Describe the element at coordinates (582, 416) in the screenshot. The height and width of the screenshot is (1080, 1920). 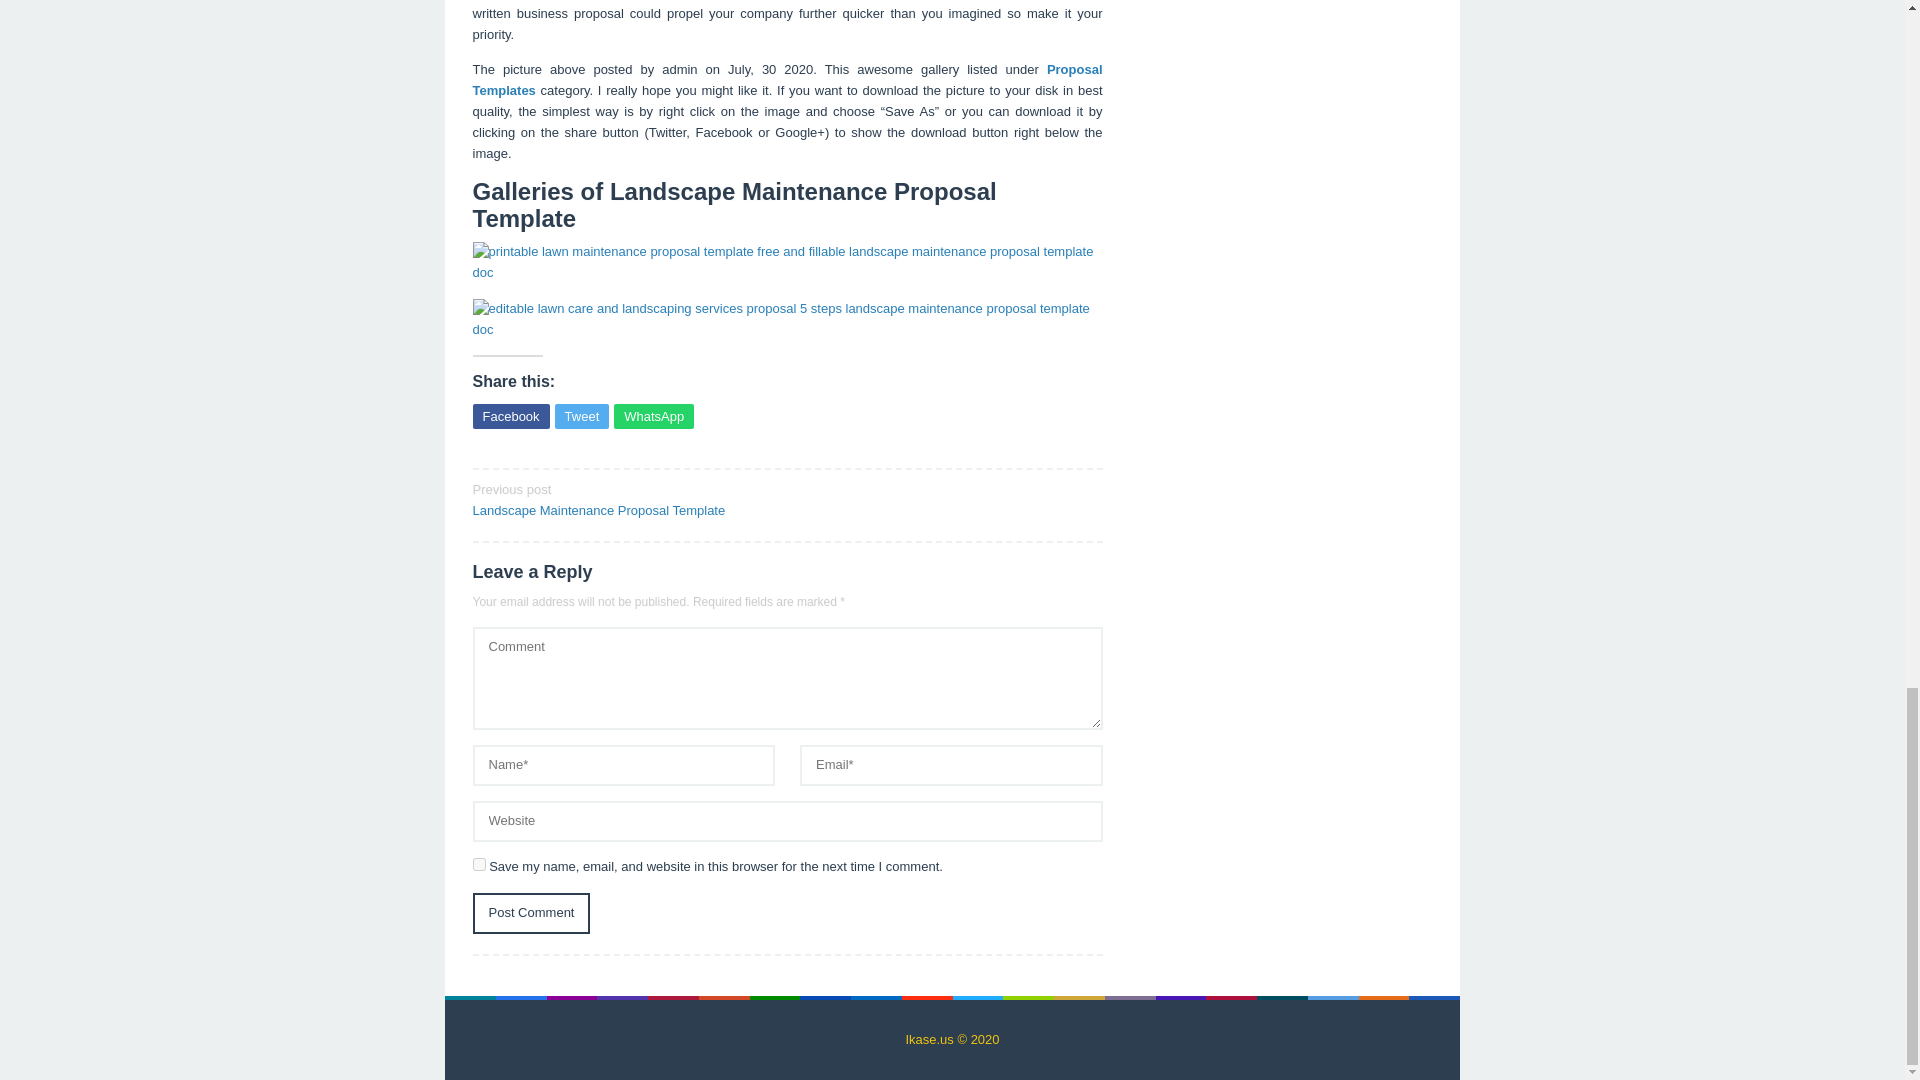
I see `Tweet this` at that location.